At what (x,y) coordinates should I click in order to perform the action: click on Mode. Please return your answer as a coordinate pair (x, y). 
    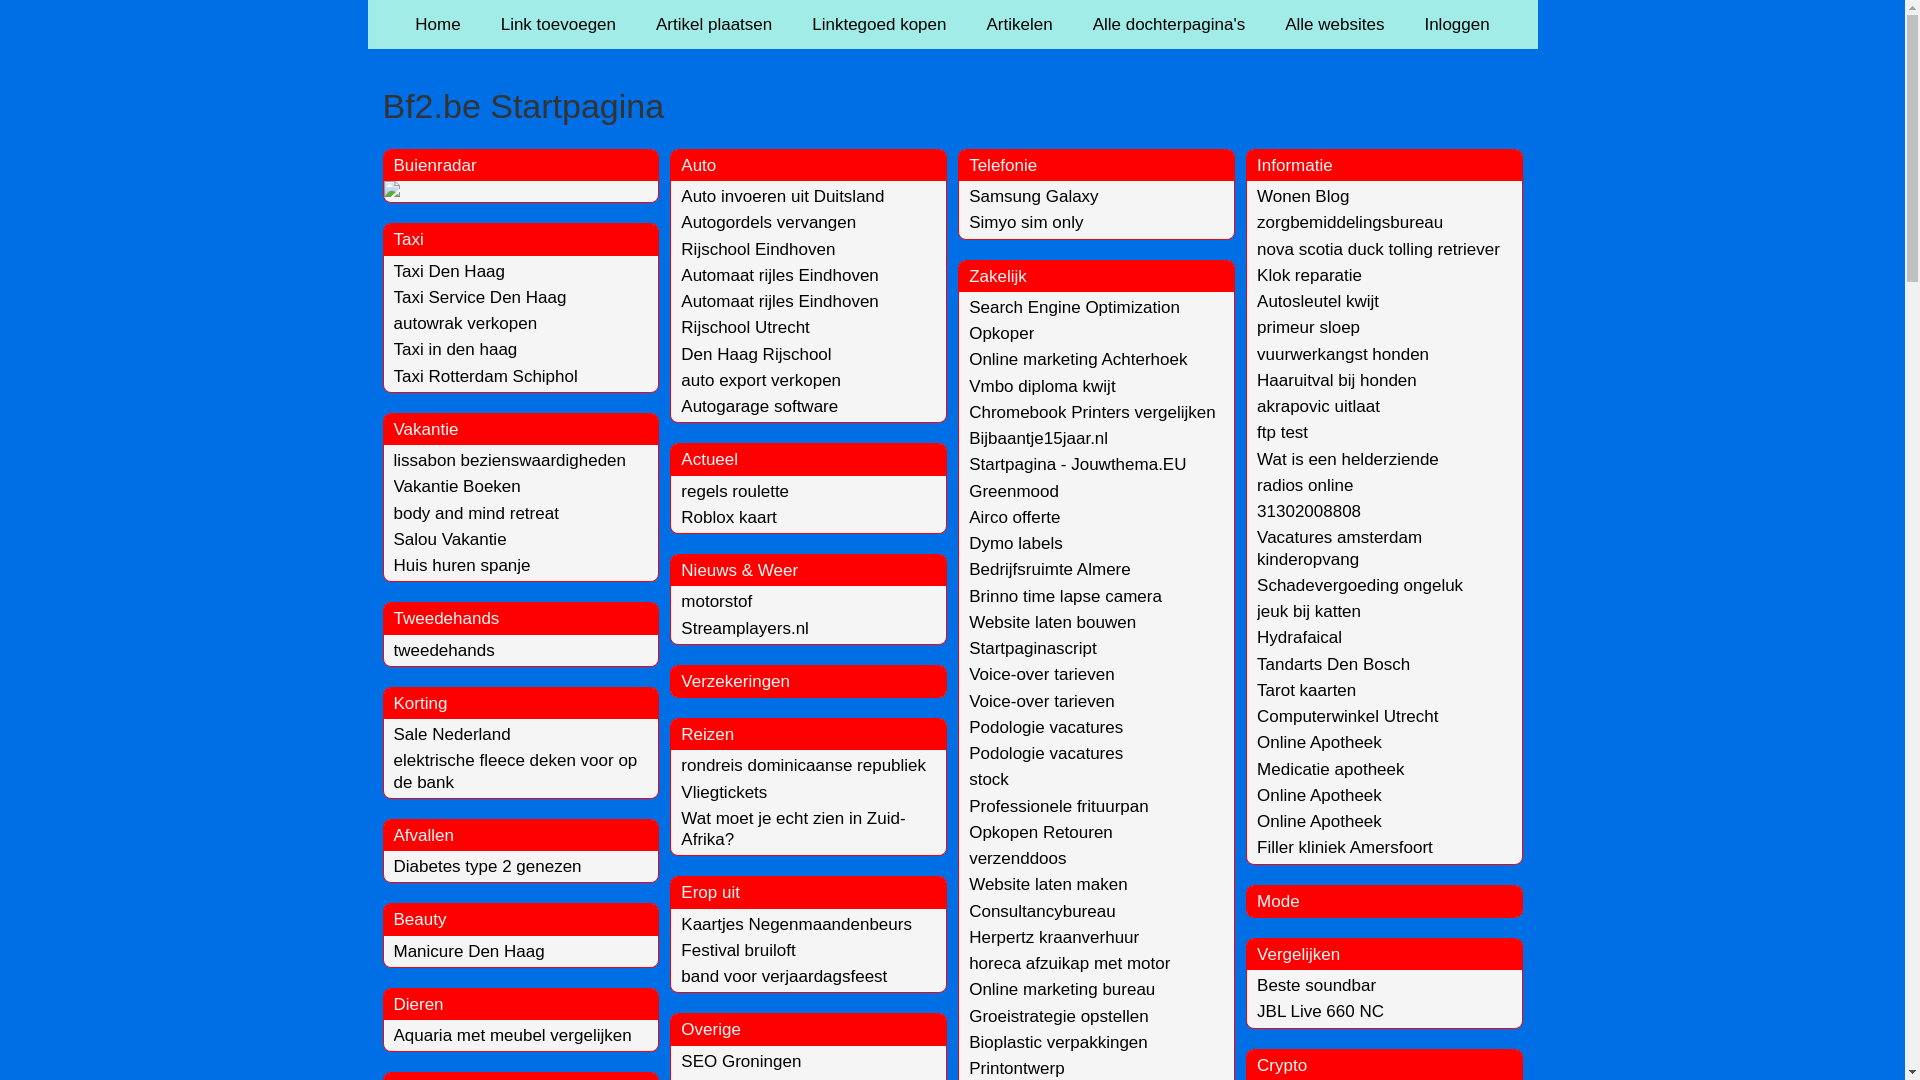
    Looking at the image, I should click on (1278, 902).